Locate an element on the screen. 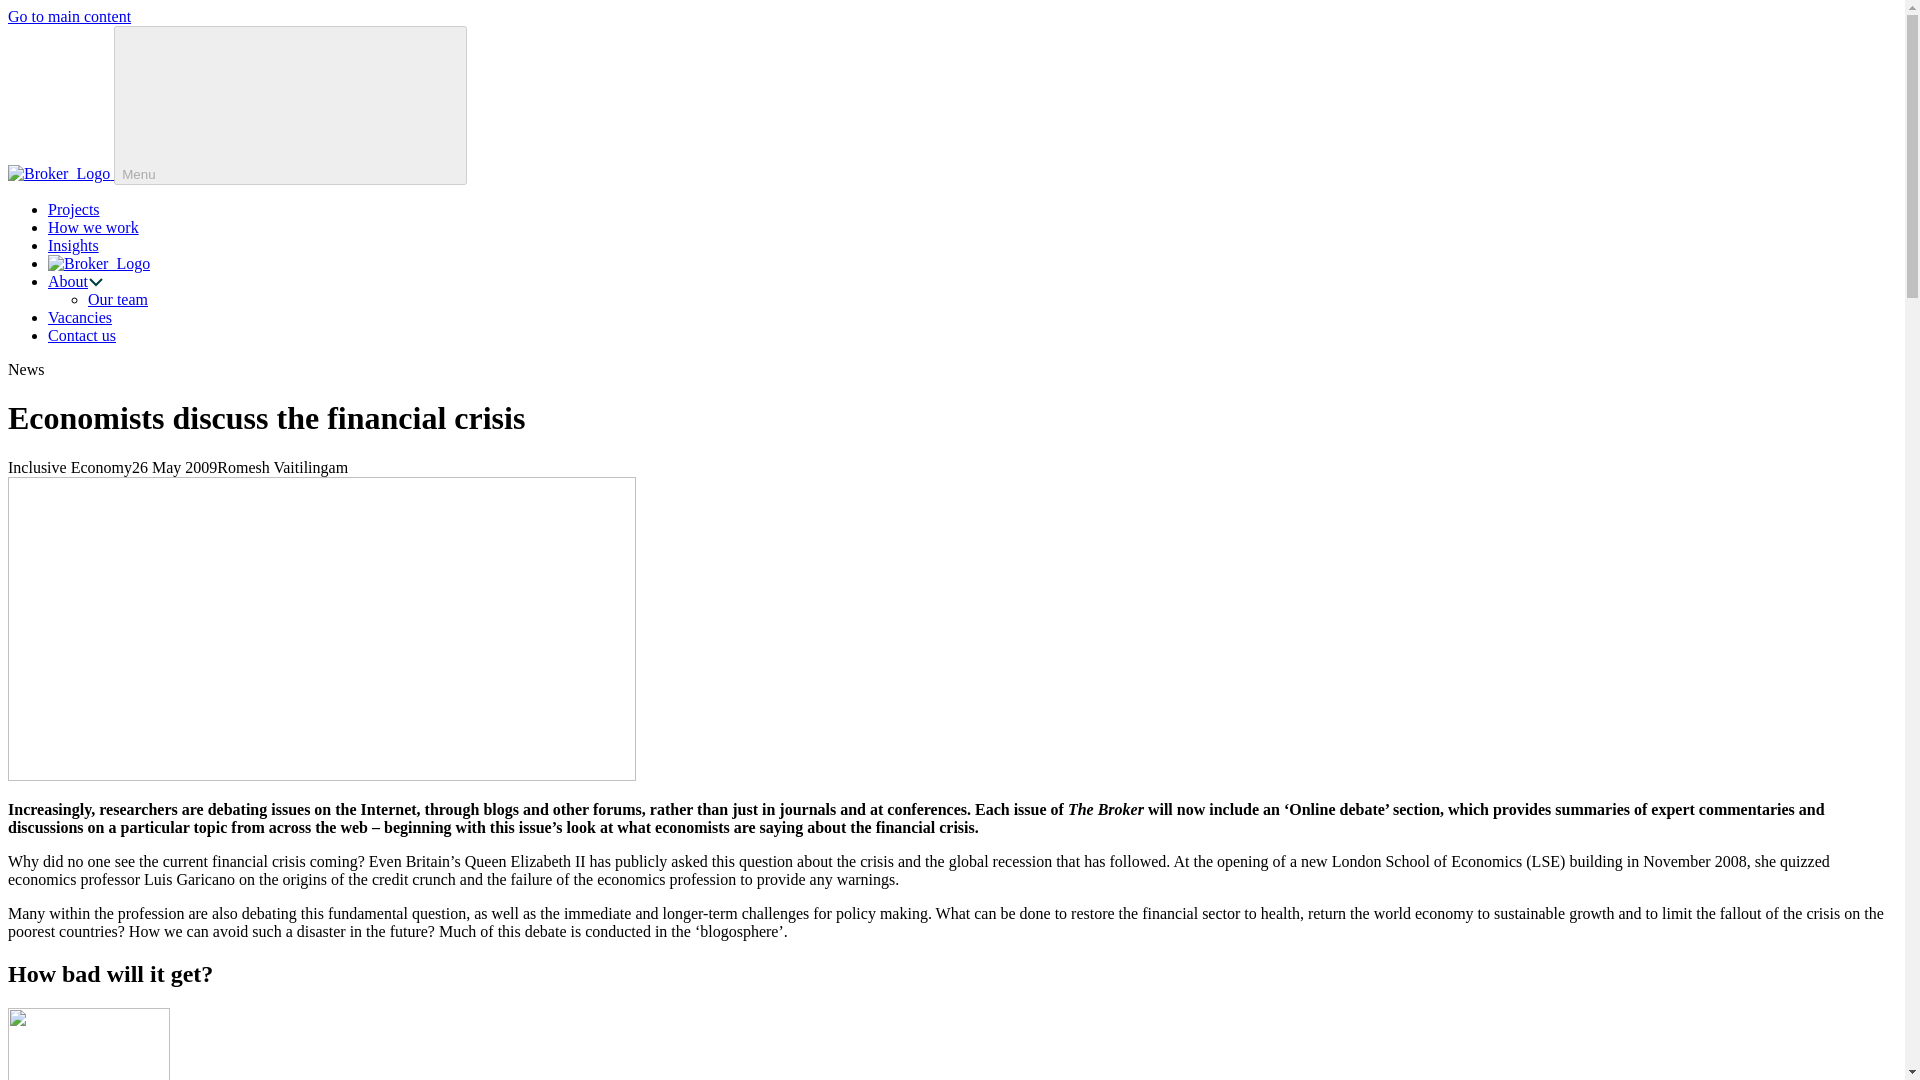 The height and width of the screenshot is (1080, 1920). Go to main content is located at coordinates (68, 16).